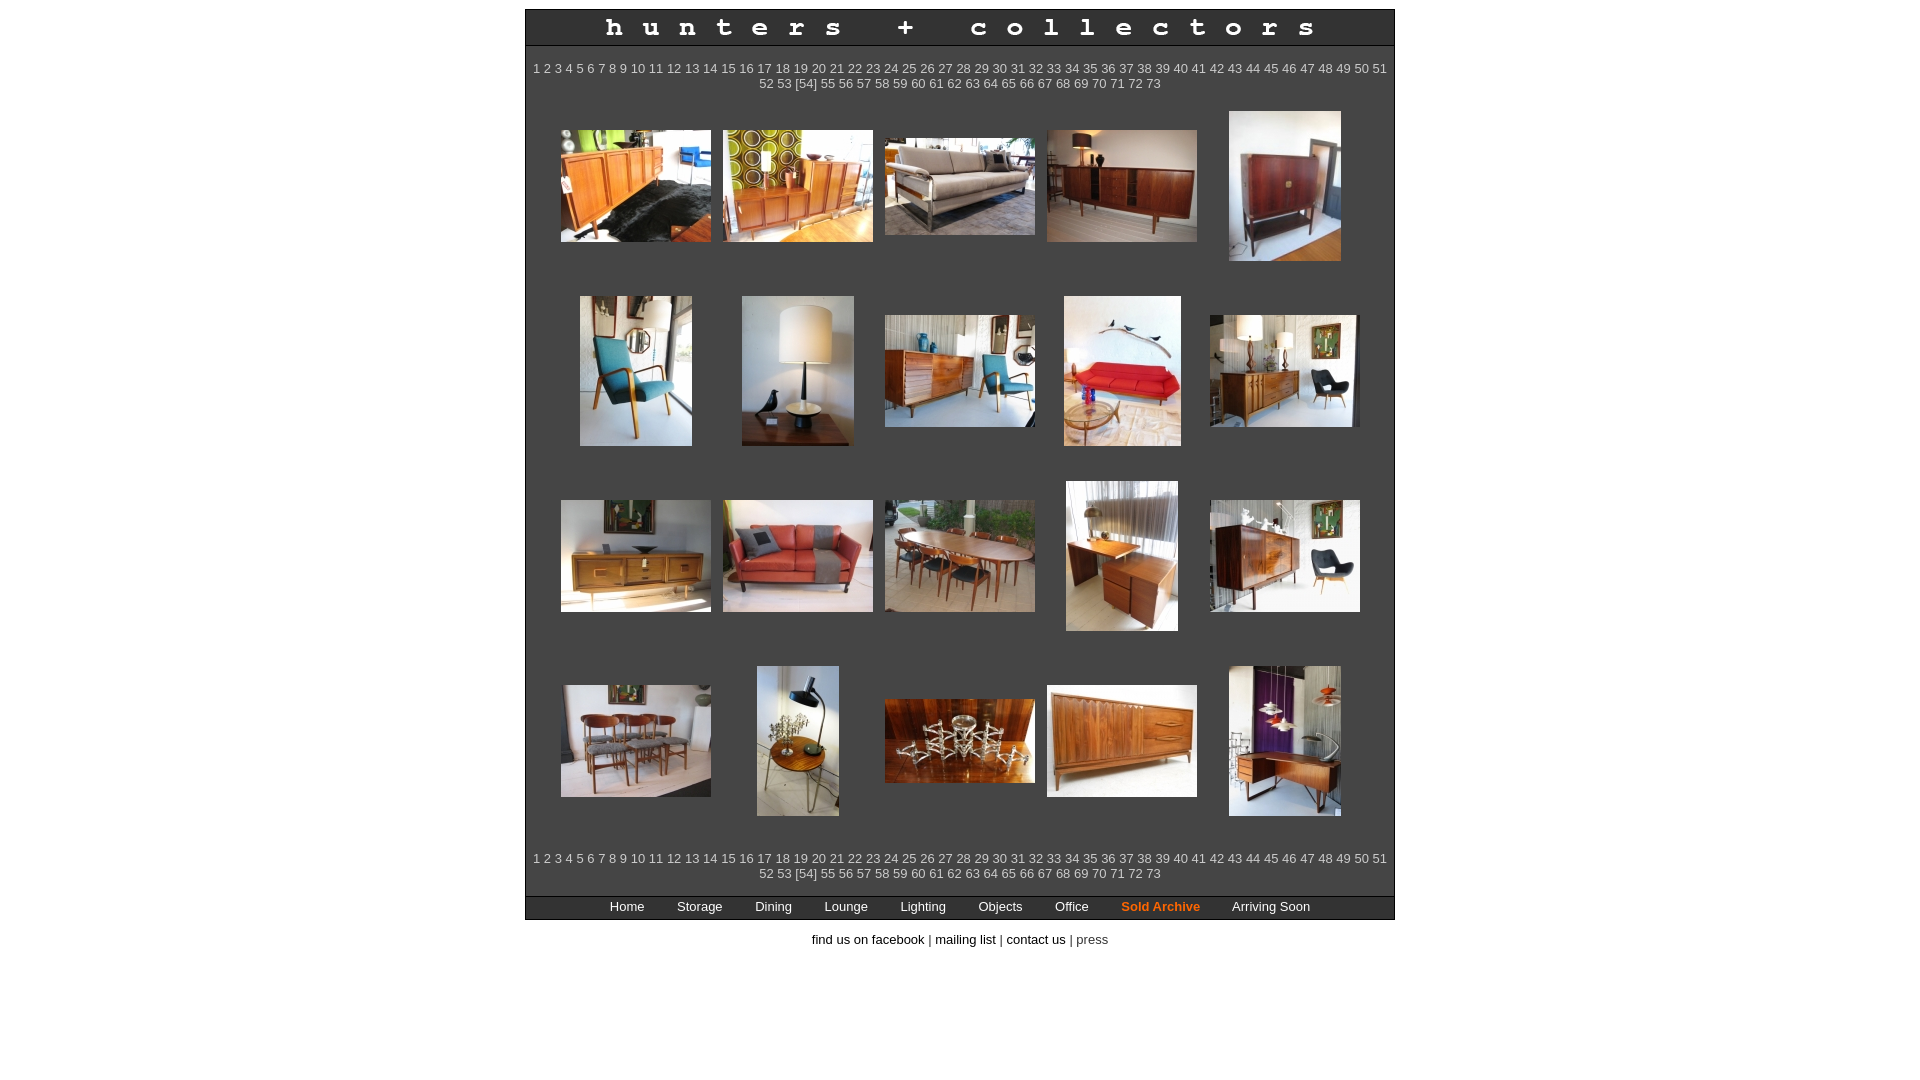 Image resolution: width=1920 pixels, height=1080 pixels. What do you see at coordinates (1153, 84) in the screenshot?
I see `73` at bounding box center [1153, 84].